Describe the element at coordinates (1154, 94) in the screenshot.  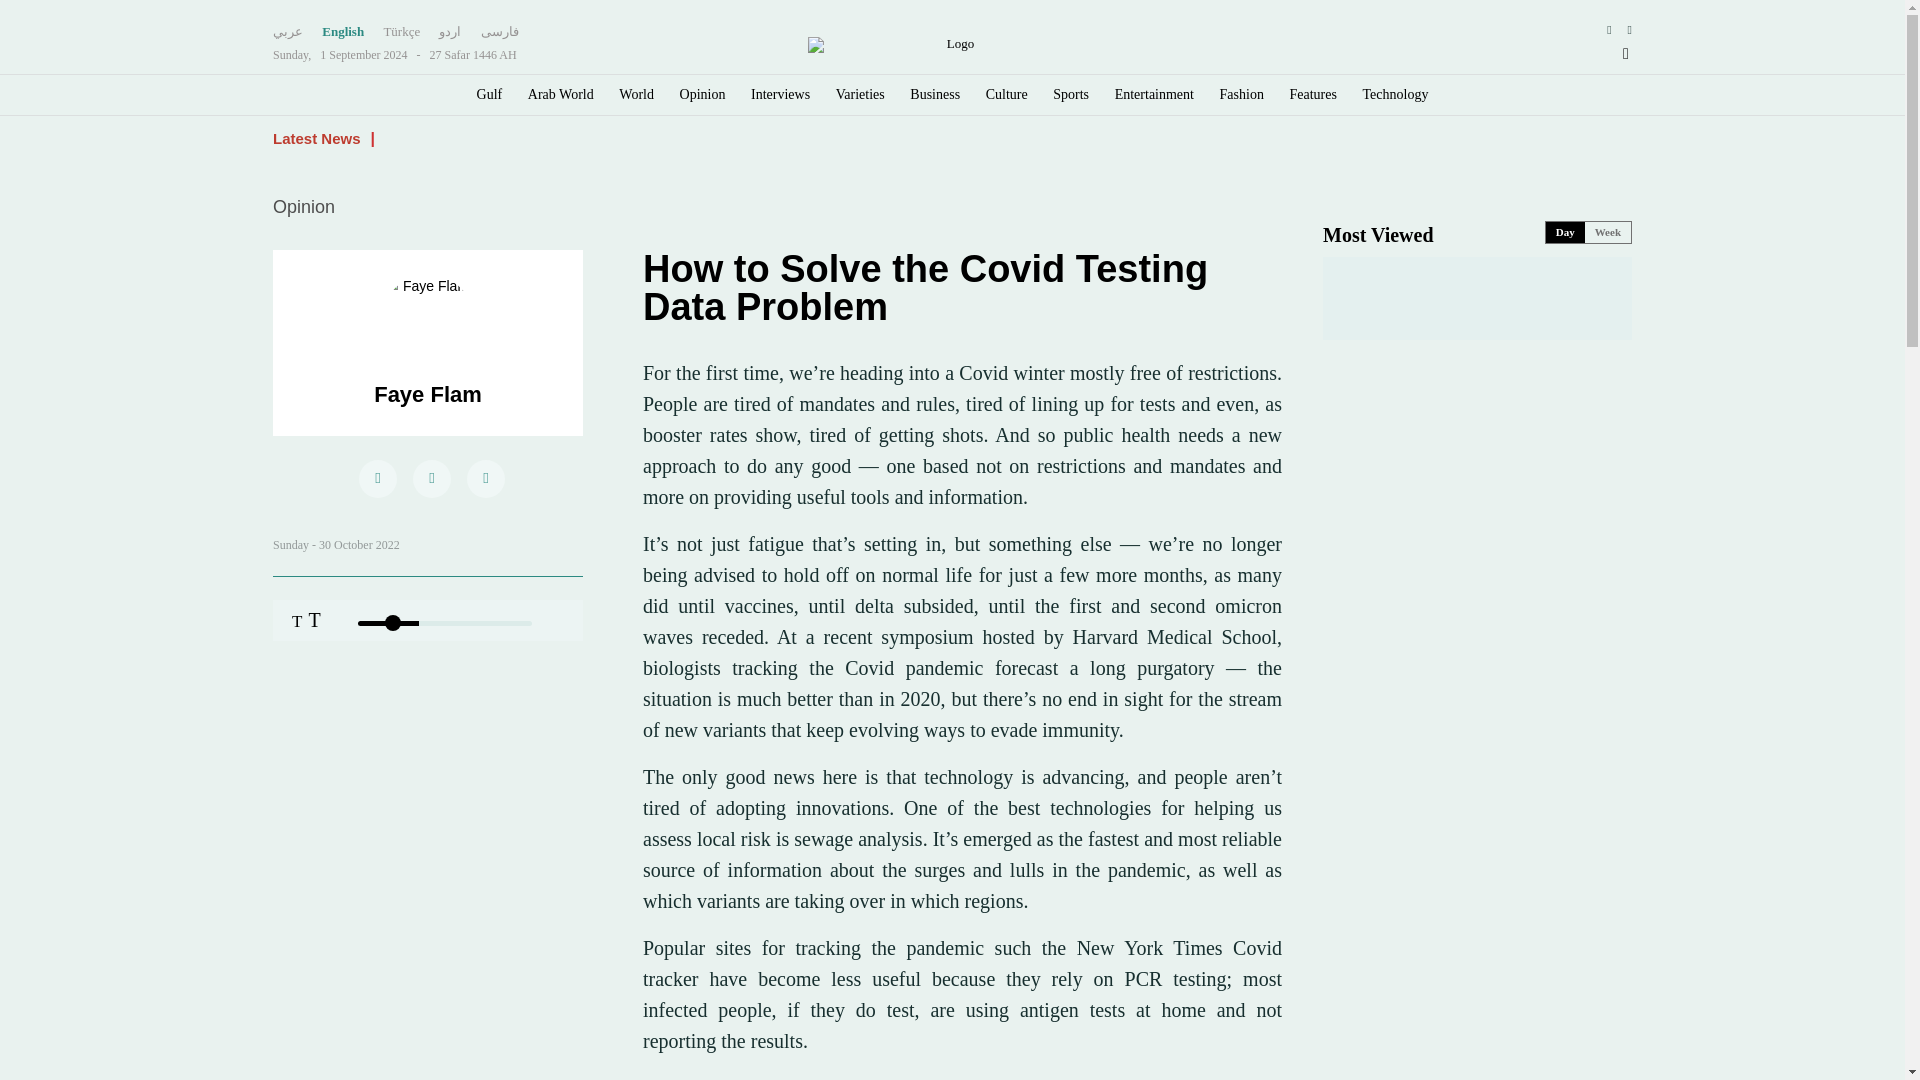
I see `Entertainment` at that location.